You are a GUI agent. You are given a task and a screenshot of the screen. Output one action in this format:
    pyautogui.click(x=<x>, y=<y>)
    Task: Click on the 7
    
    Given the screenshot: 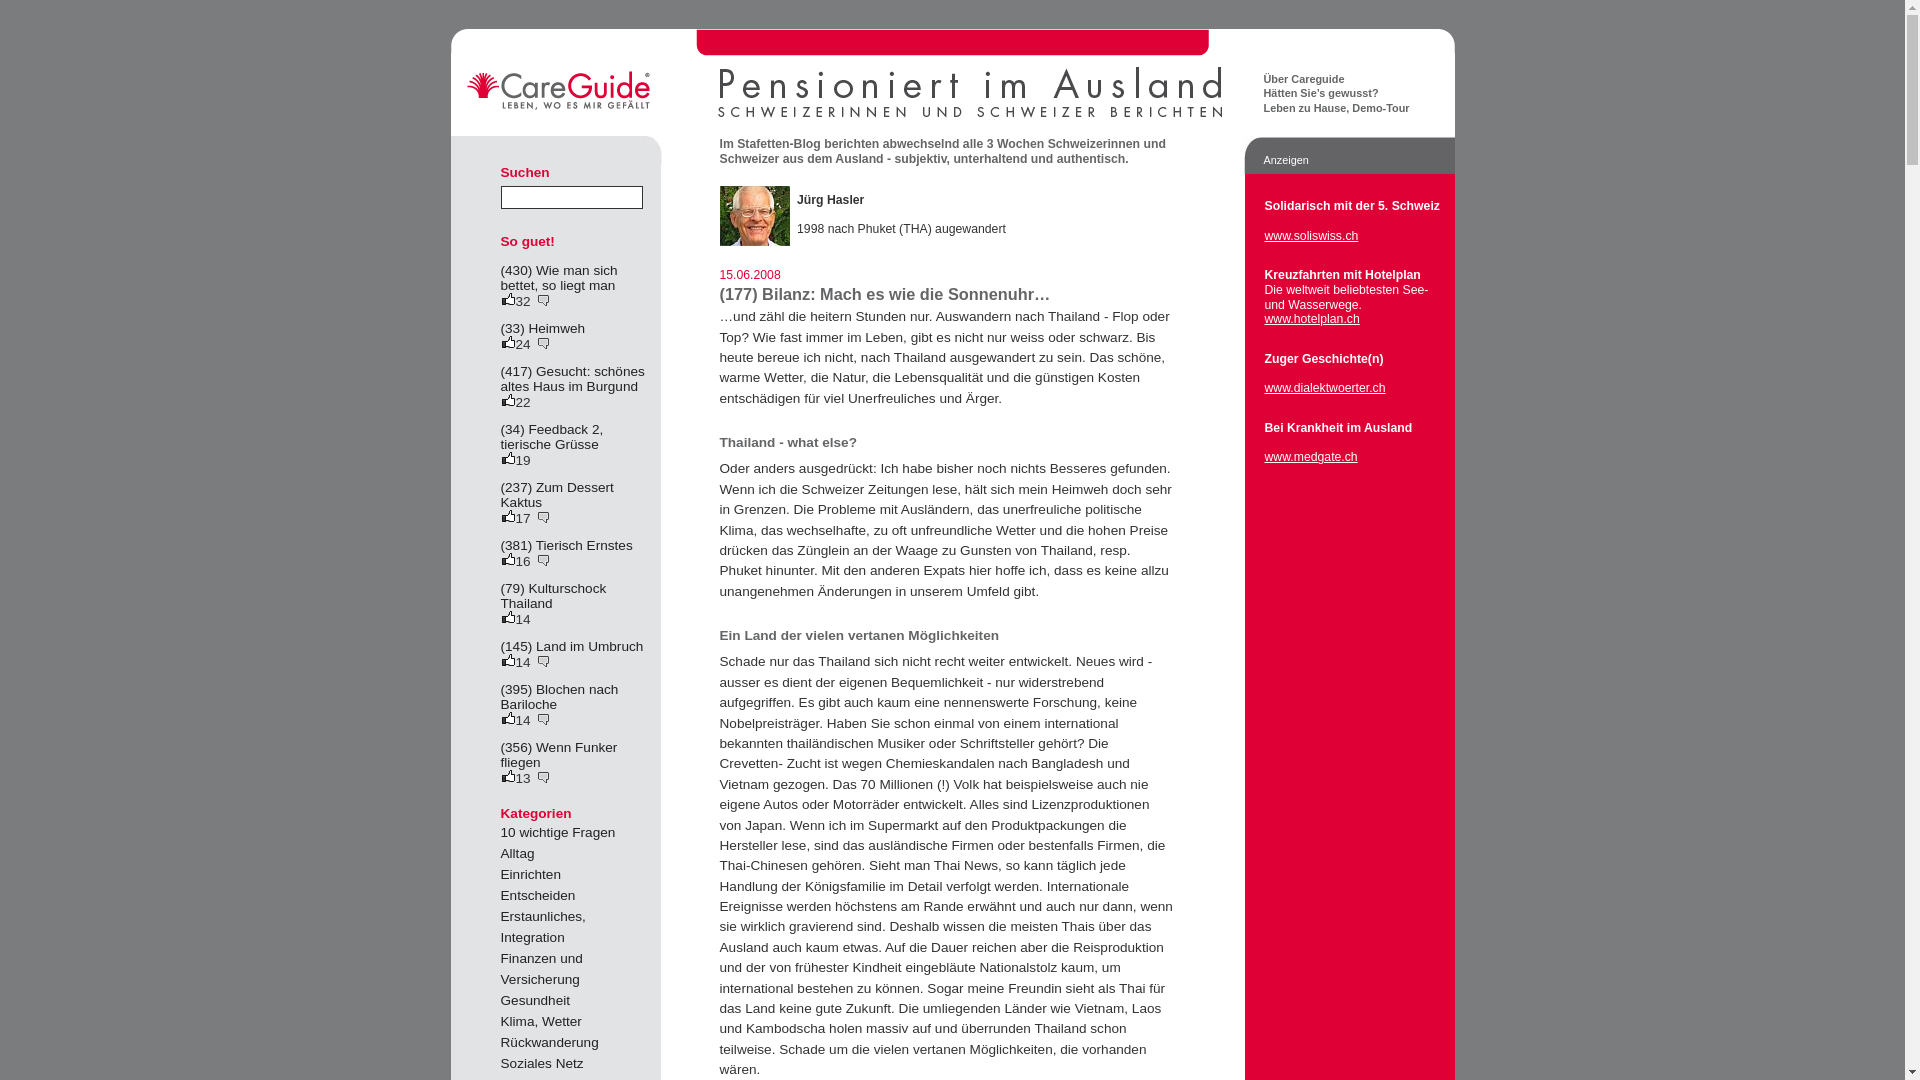 What is the action you would take?
    pyautogui.click(x=544, y=662)
    